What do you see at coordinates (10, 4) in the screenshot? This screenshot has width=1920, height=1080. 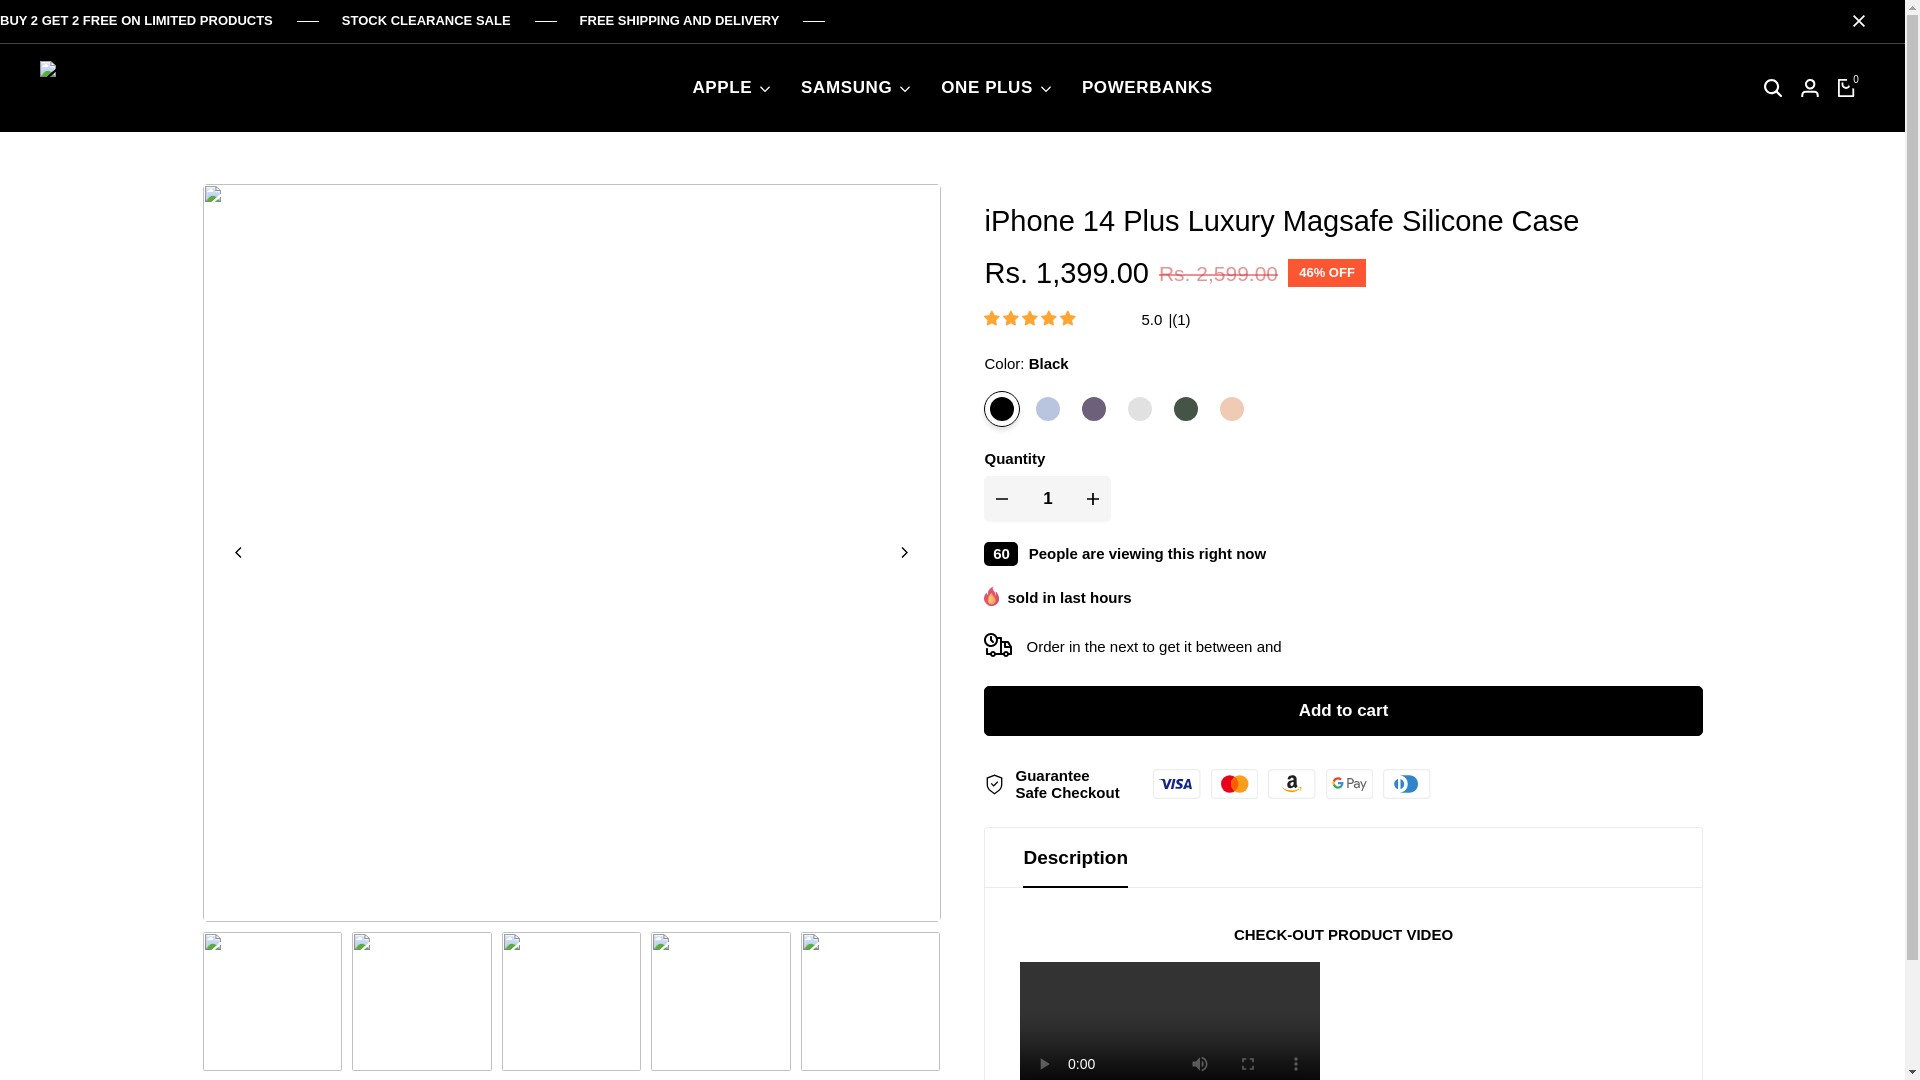 I see `Skip to content` at bounding box center [10, 4].